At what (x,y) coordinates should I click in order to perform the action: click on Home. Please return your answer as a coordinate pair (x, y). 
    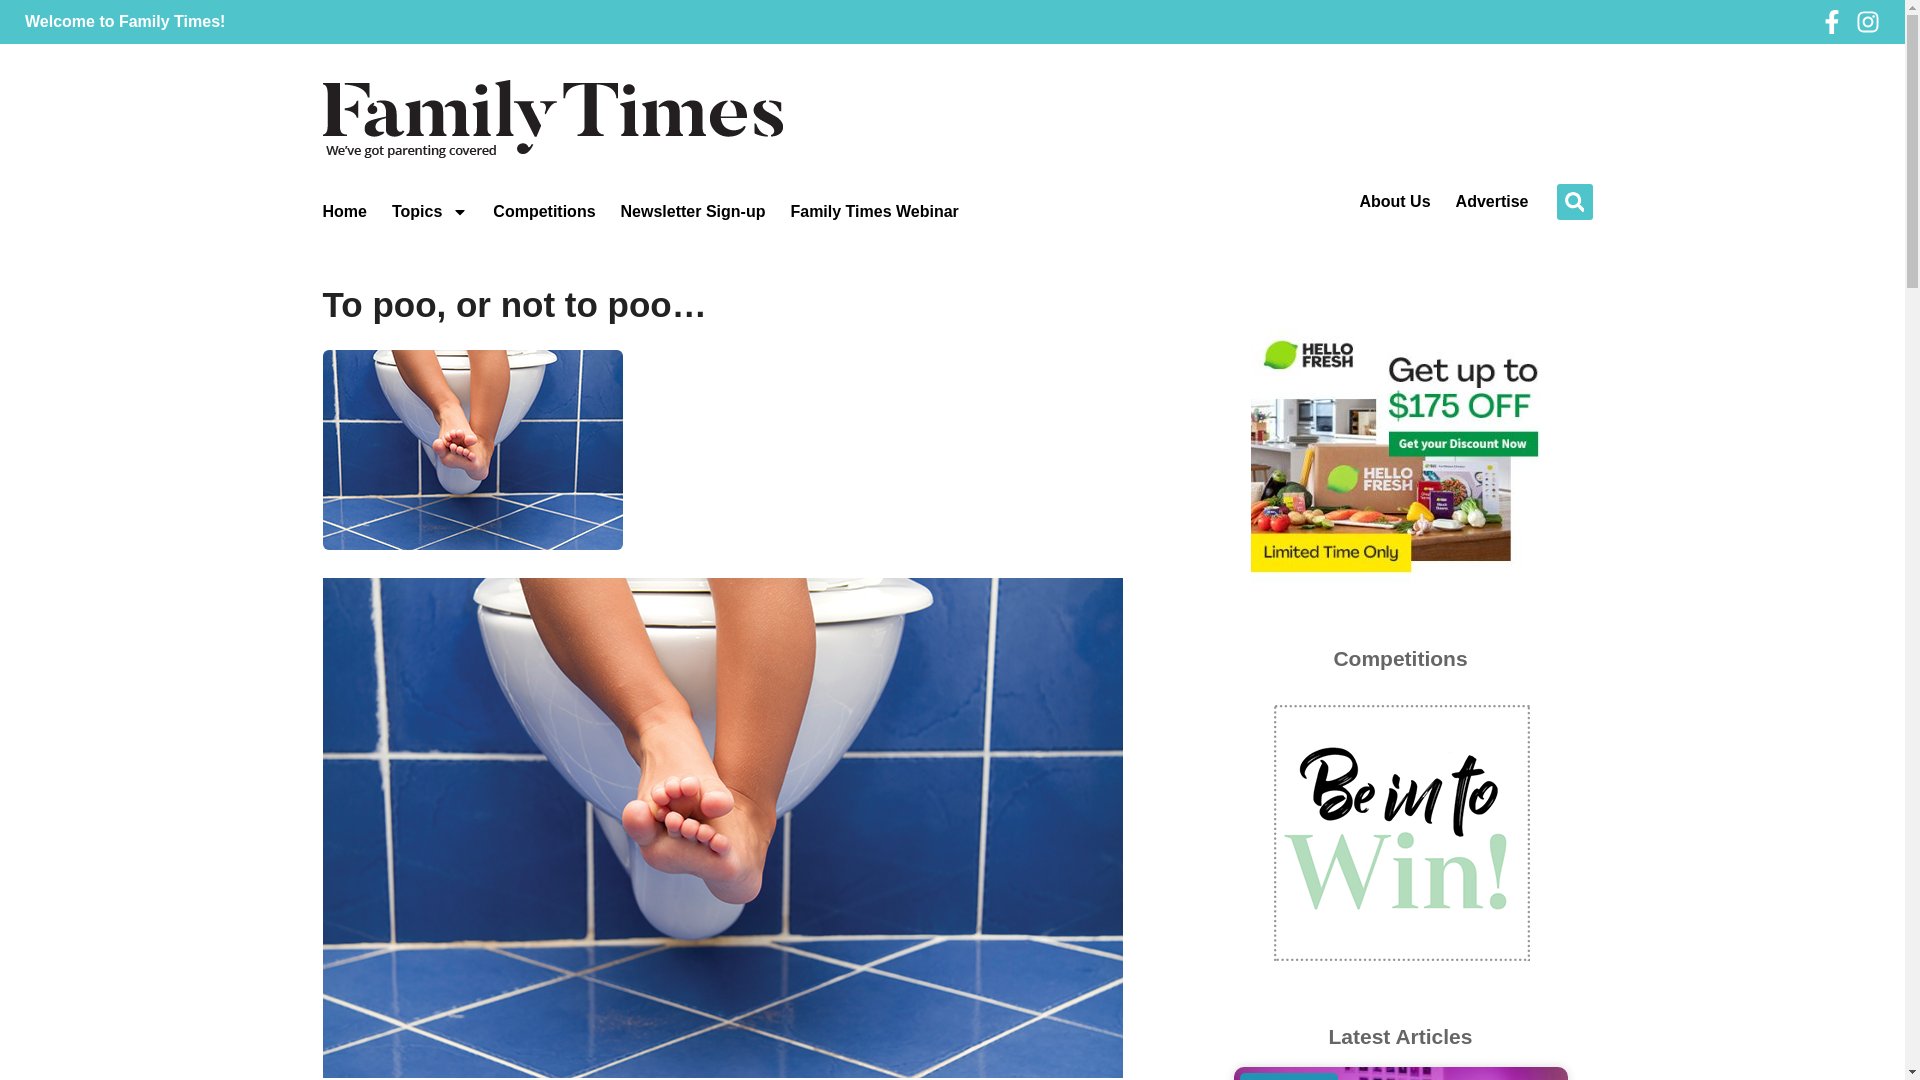
    Looking at the image, I should click on (344, 212).